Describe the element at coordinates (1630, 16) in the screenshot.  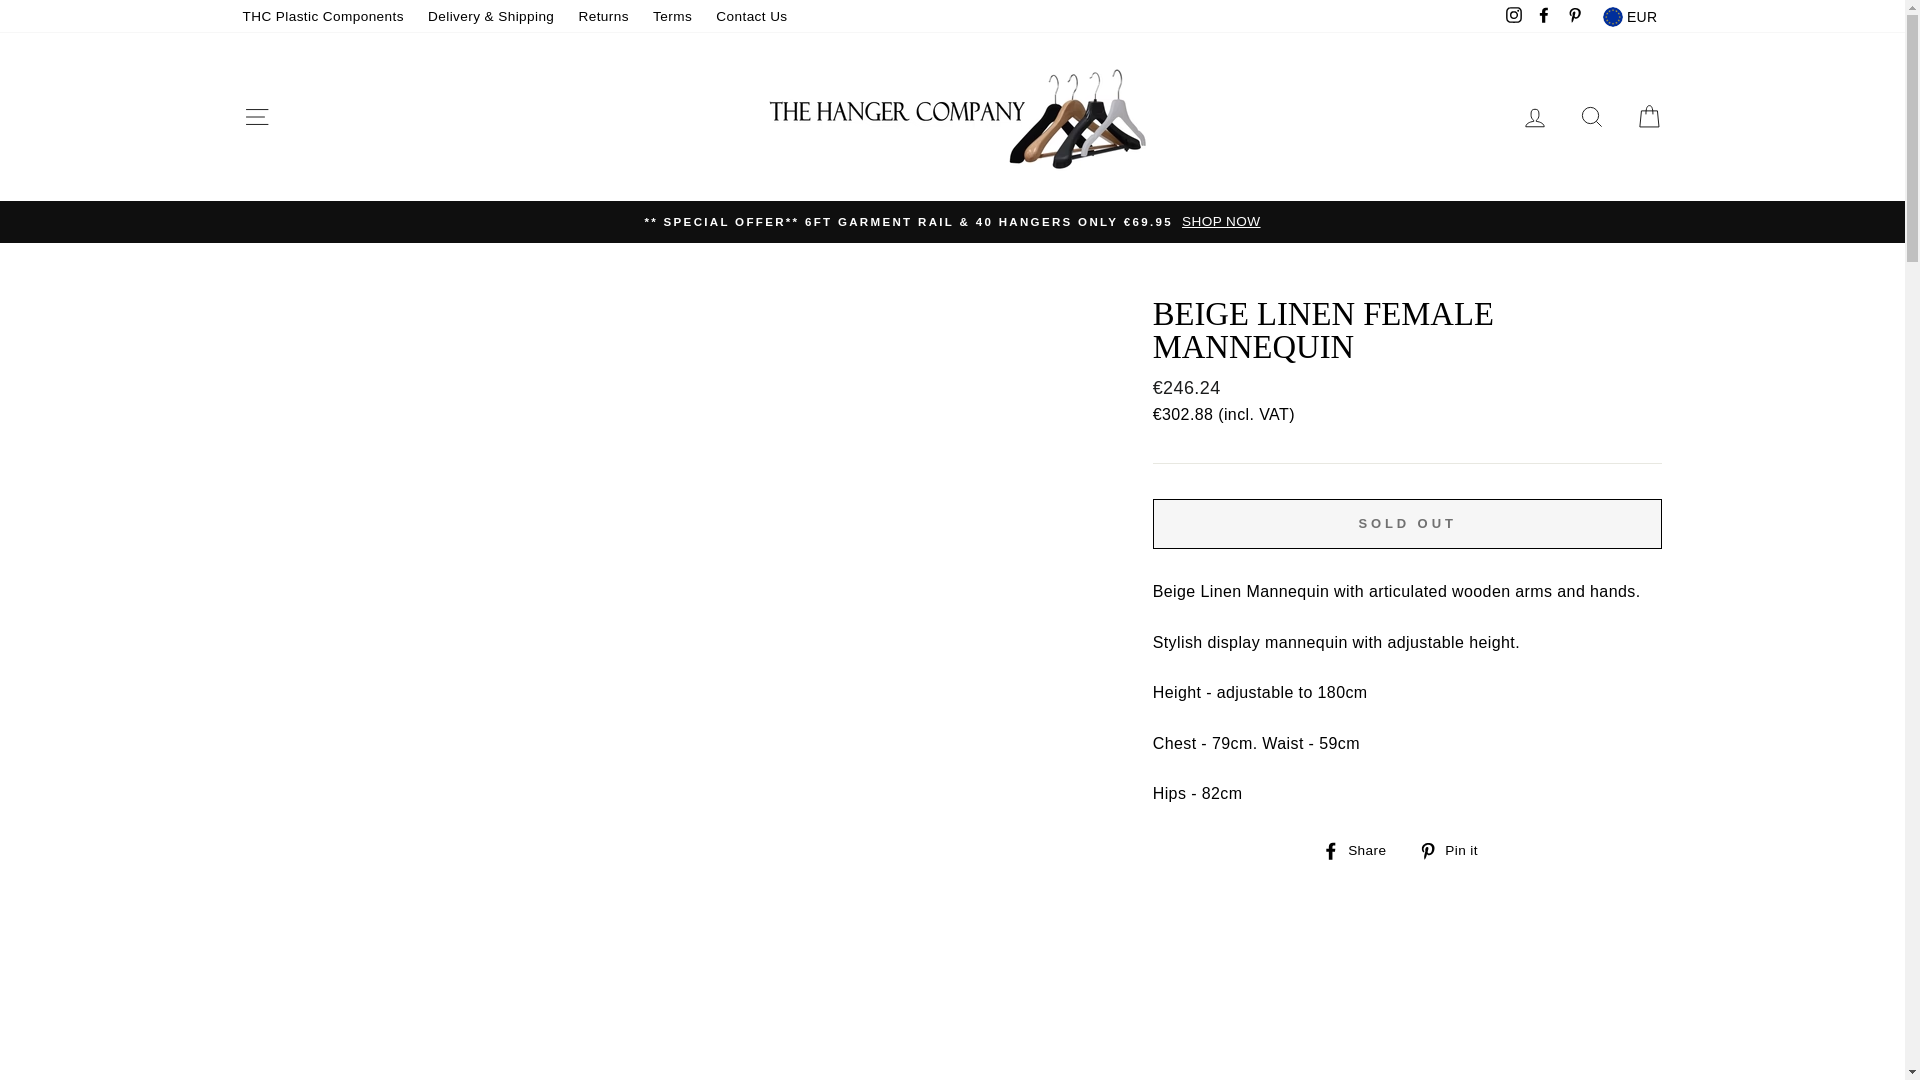
I see `EUR` at that location.